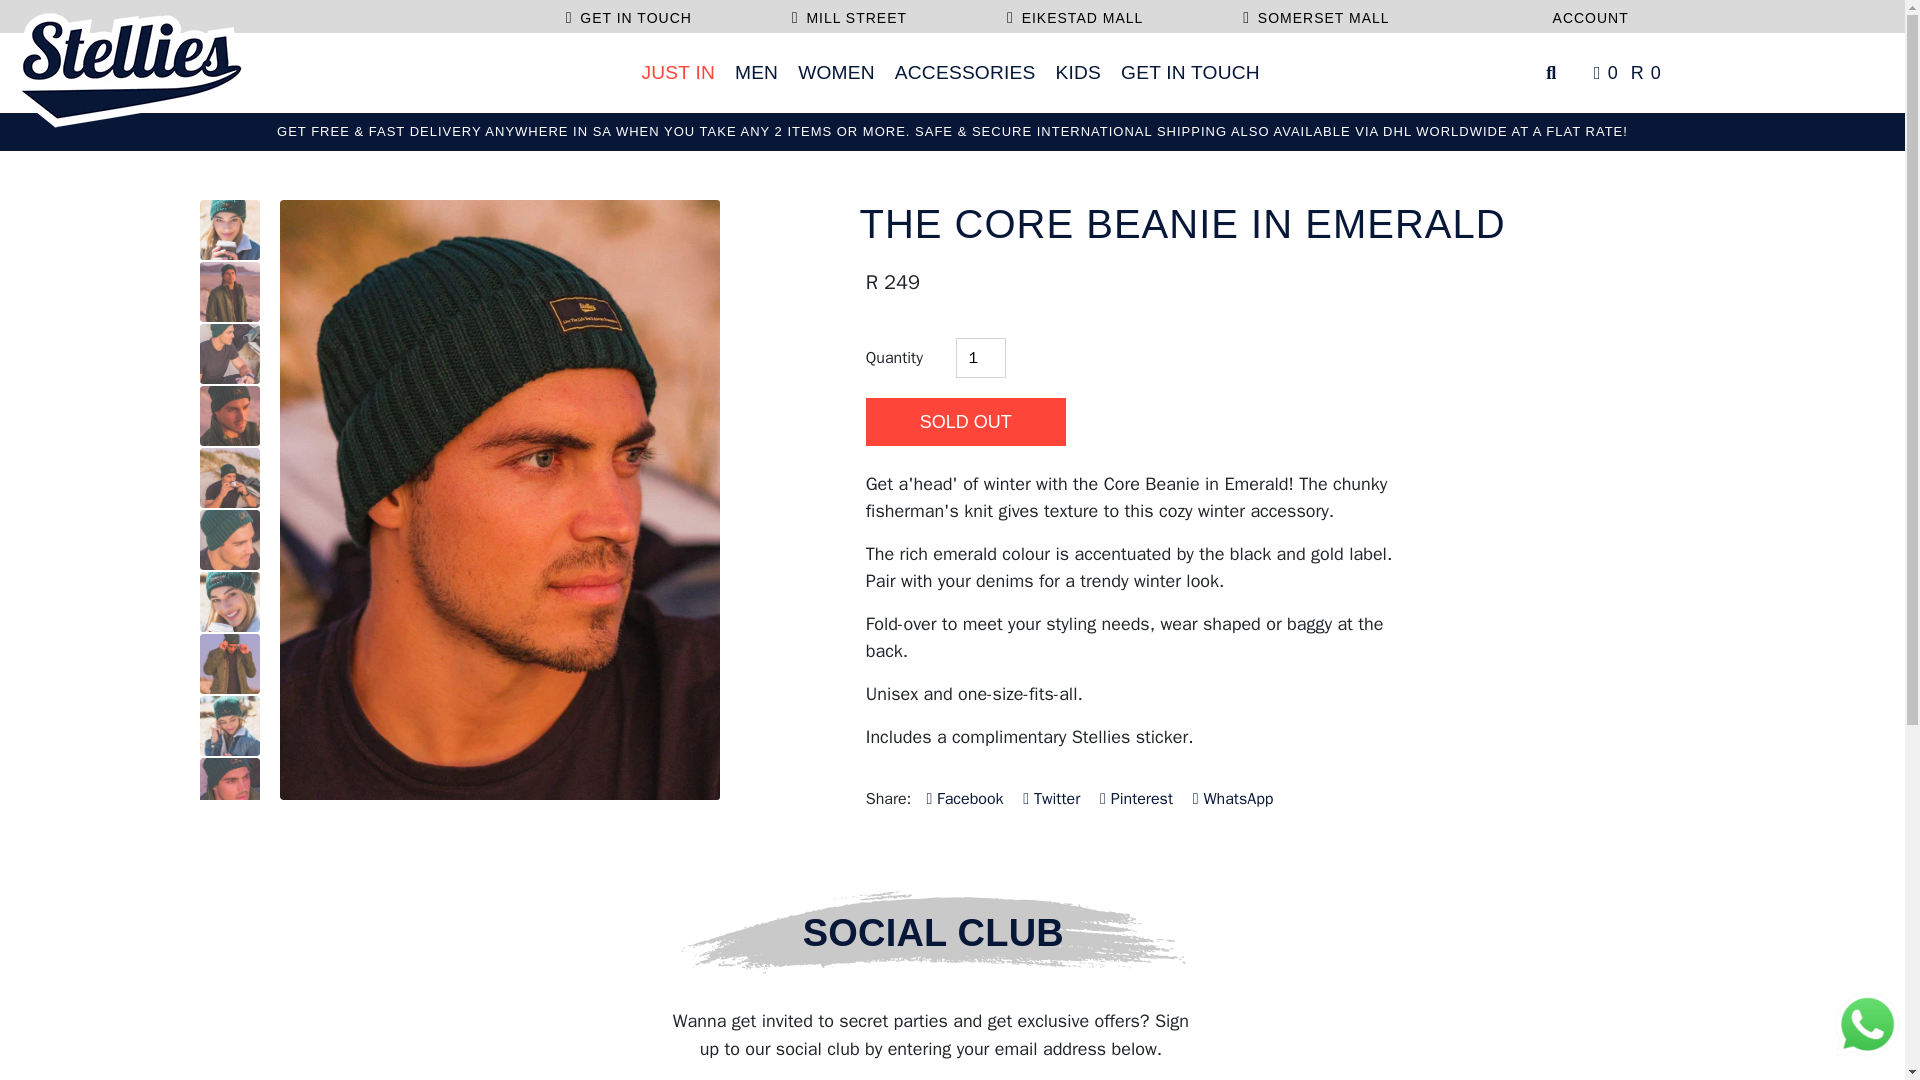  I want to click on Share on Facebook, so click(964, 799).